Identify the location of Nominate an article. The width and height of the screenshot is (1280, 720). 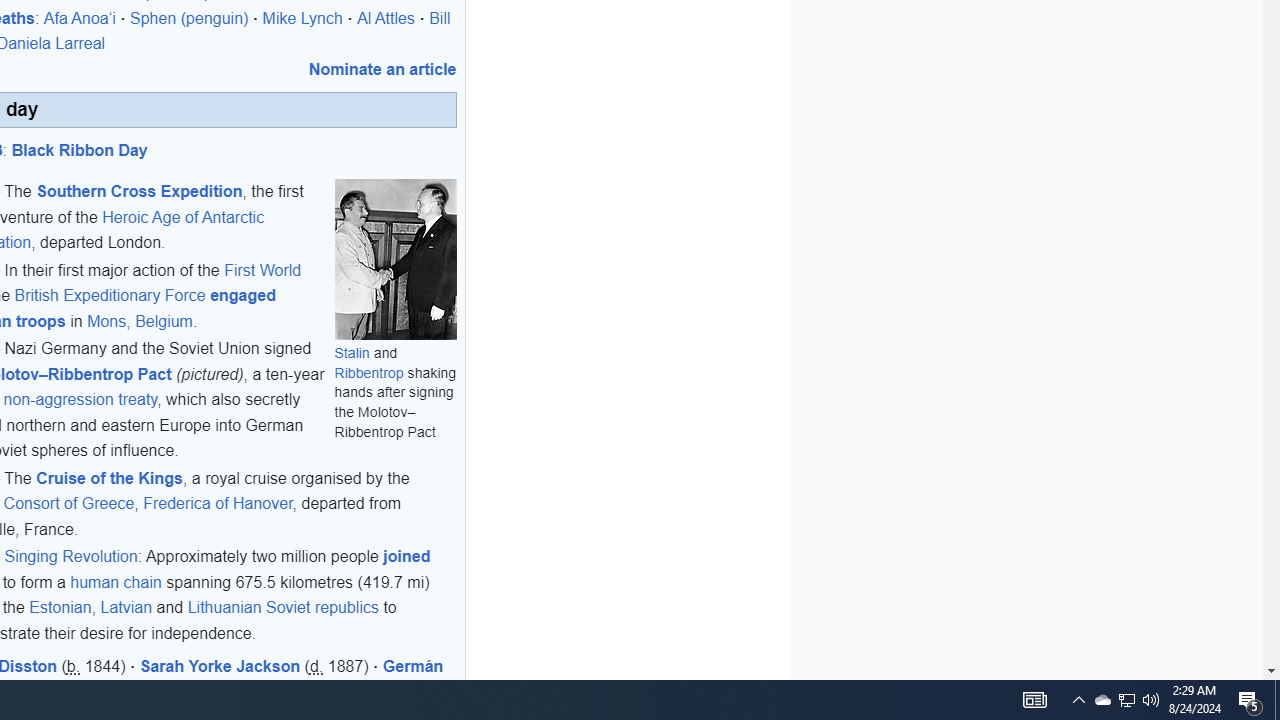
(382, 68).